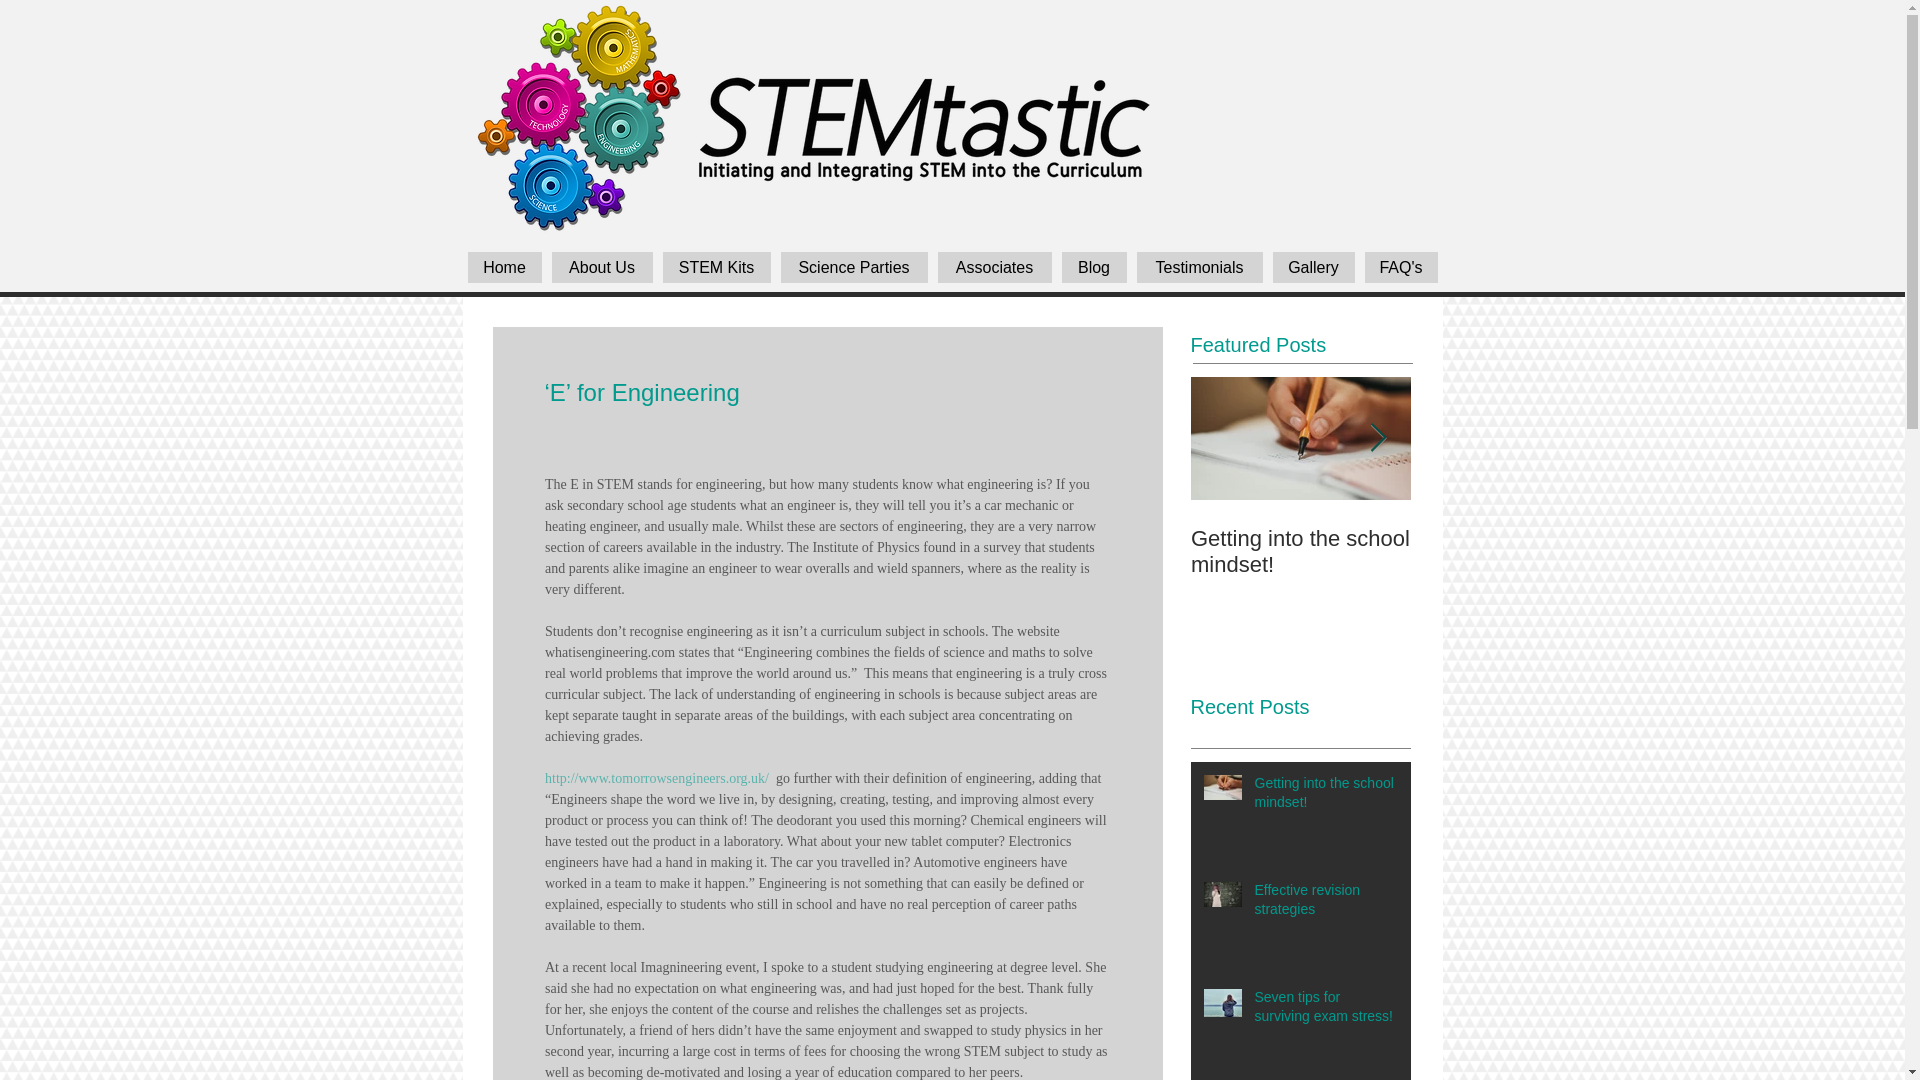  Describe the element at coordinates (1094, 266) in the screenshot. I see `Blog` at that location.